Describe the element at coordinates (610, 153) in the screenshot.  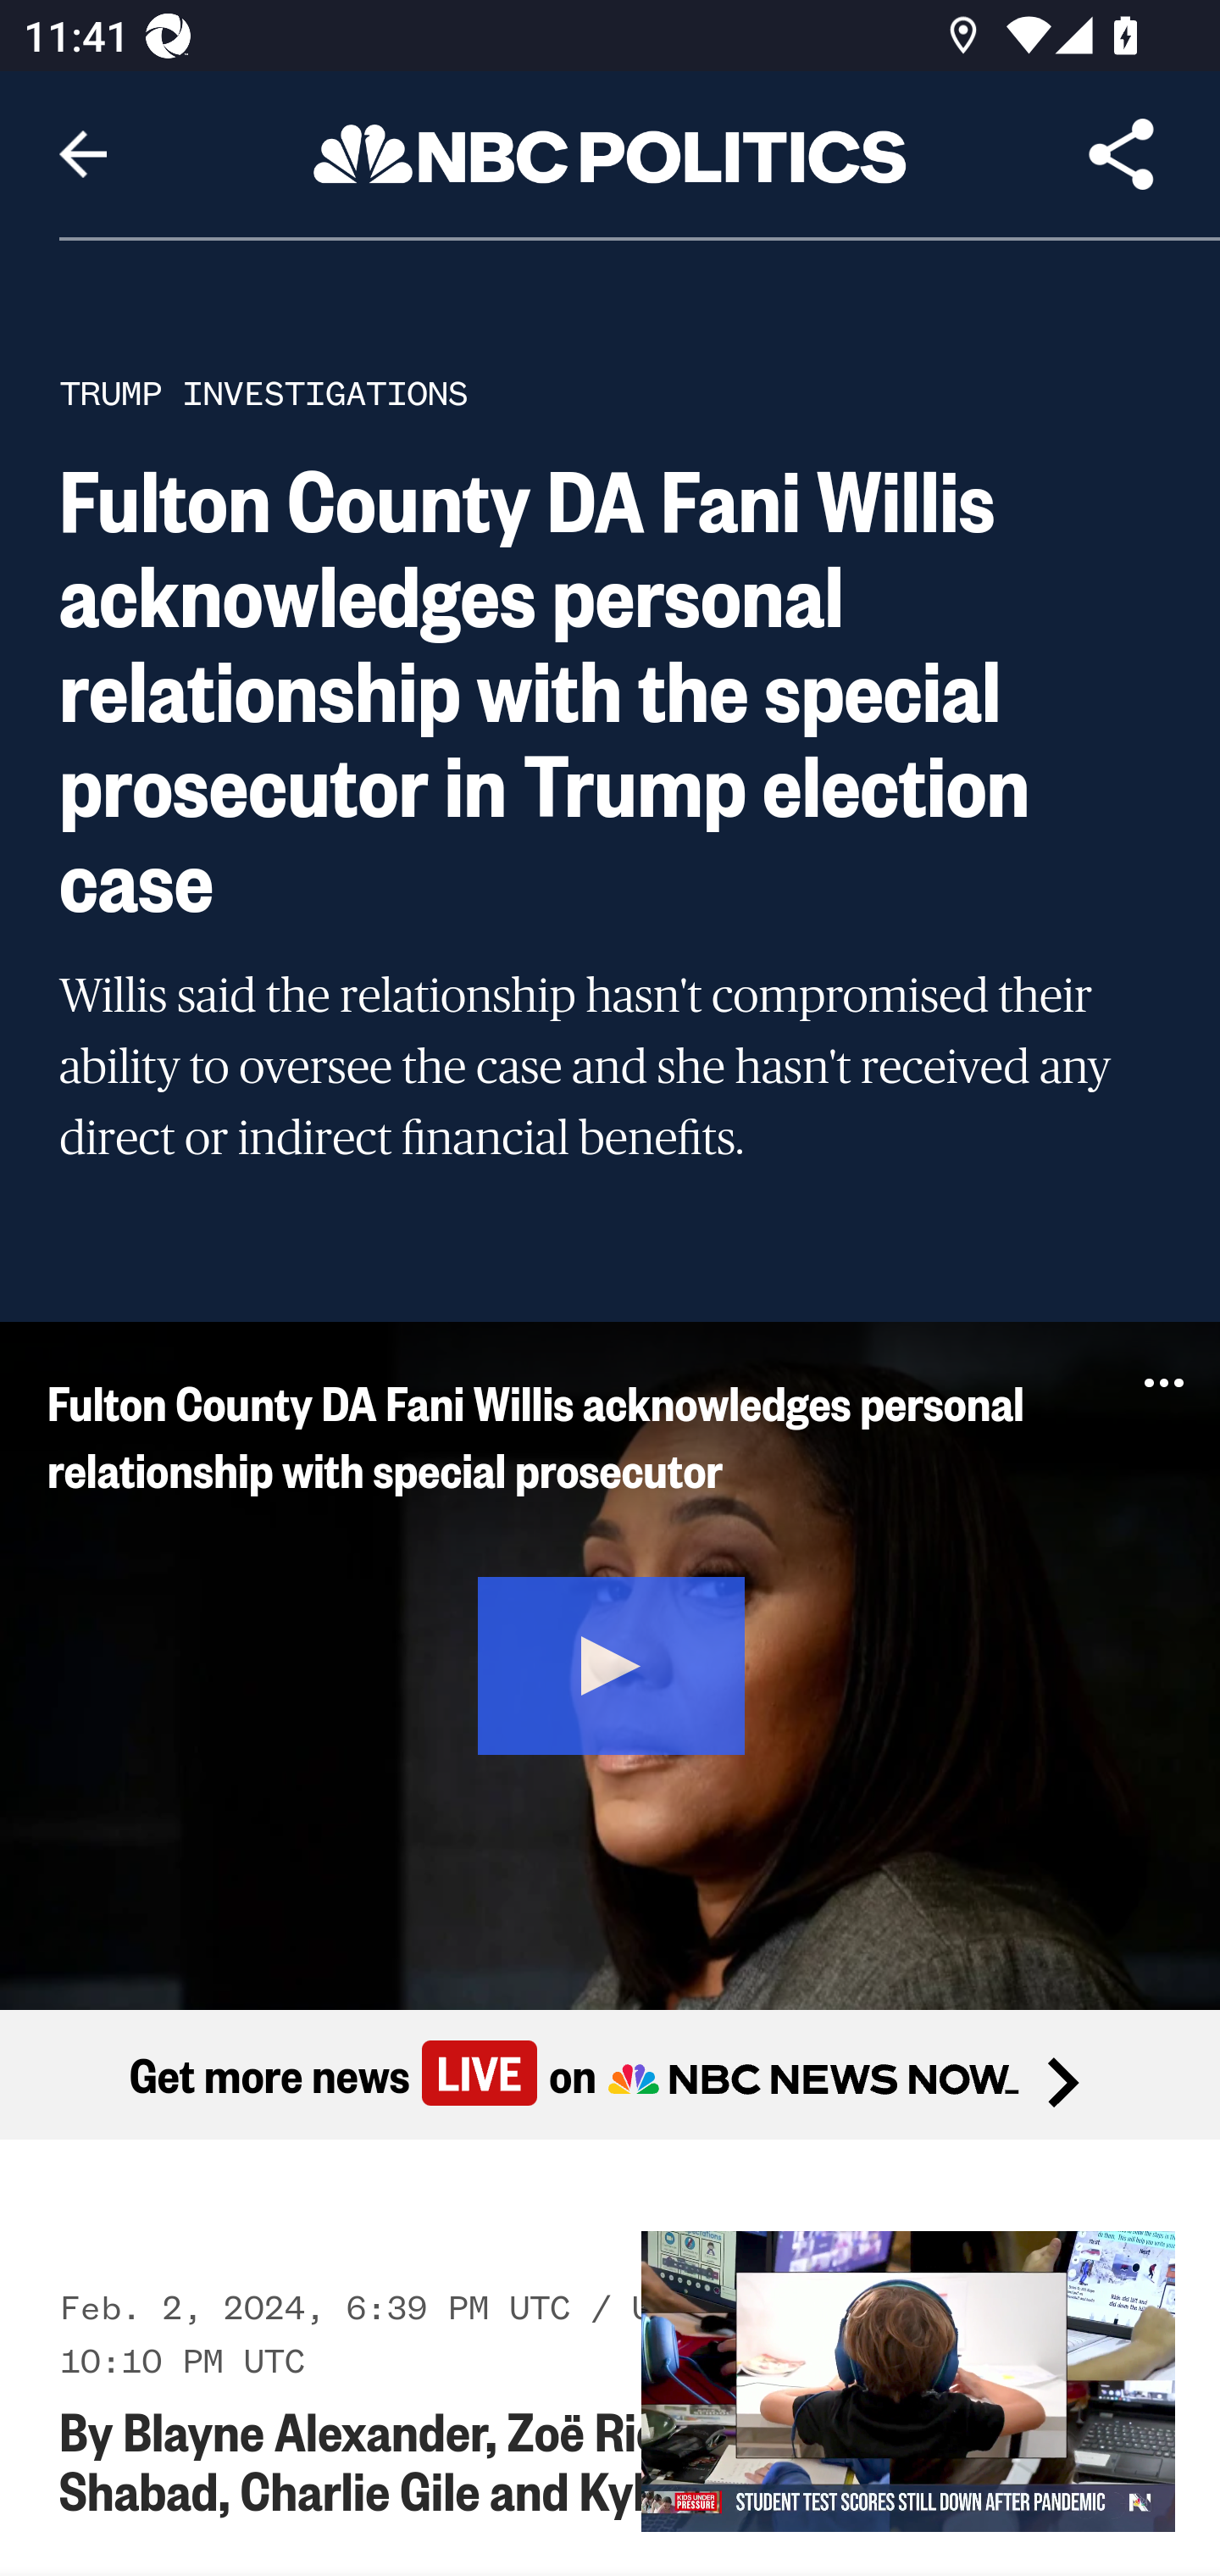
I see `Header, NBC Politics` at that location.